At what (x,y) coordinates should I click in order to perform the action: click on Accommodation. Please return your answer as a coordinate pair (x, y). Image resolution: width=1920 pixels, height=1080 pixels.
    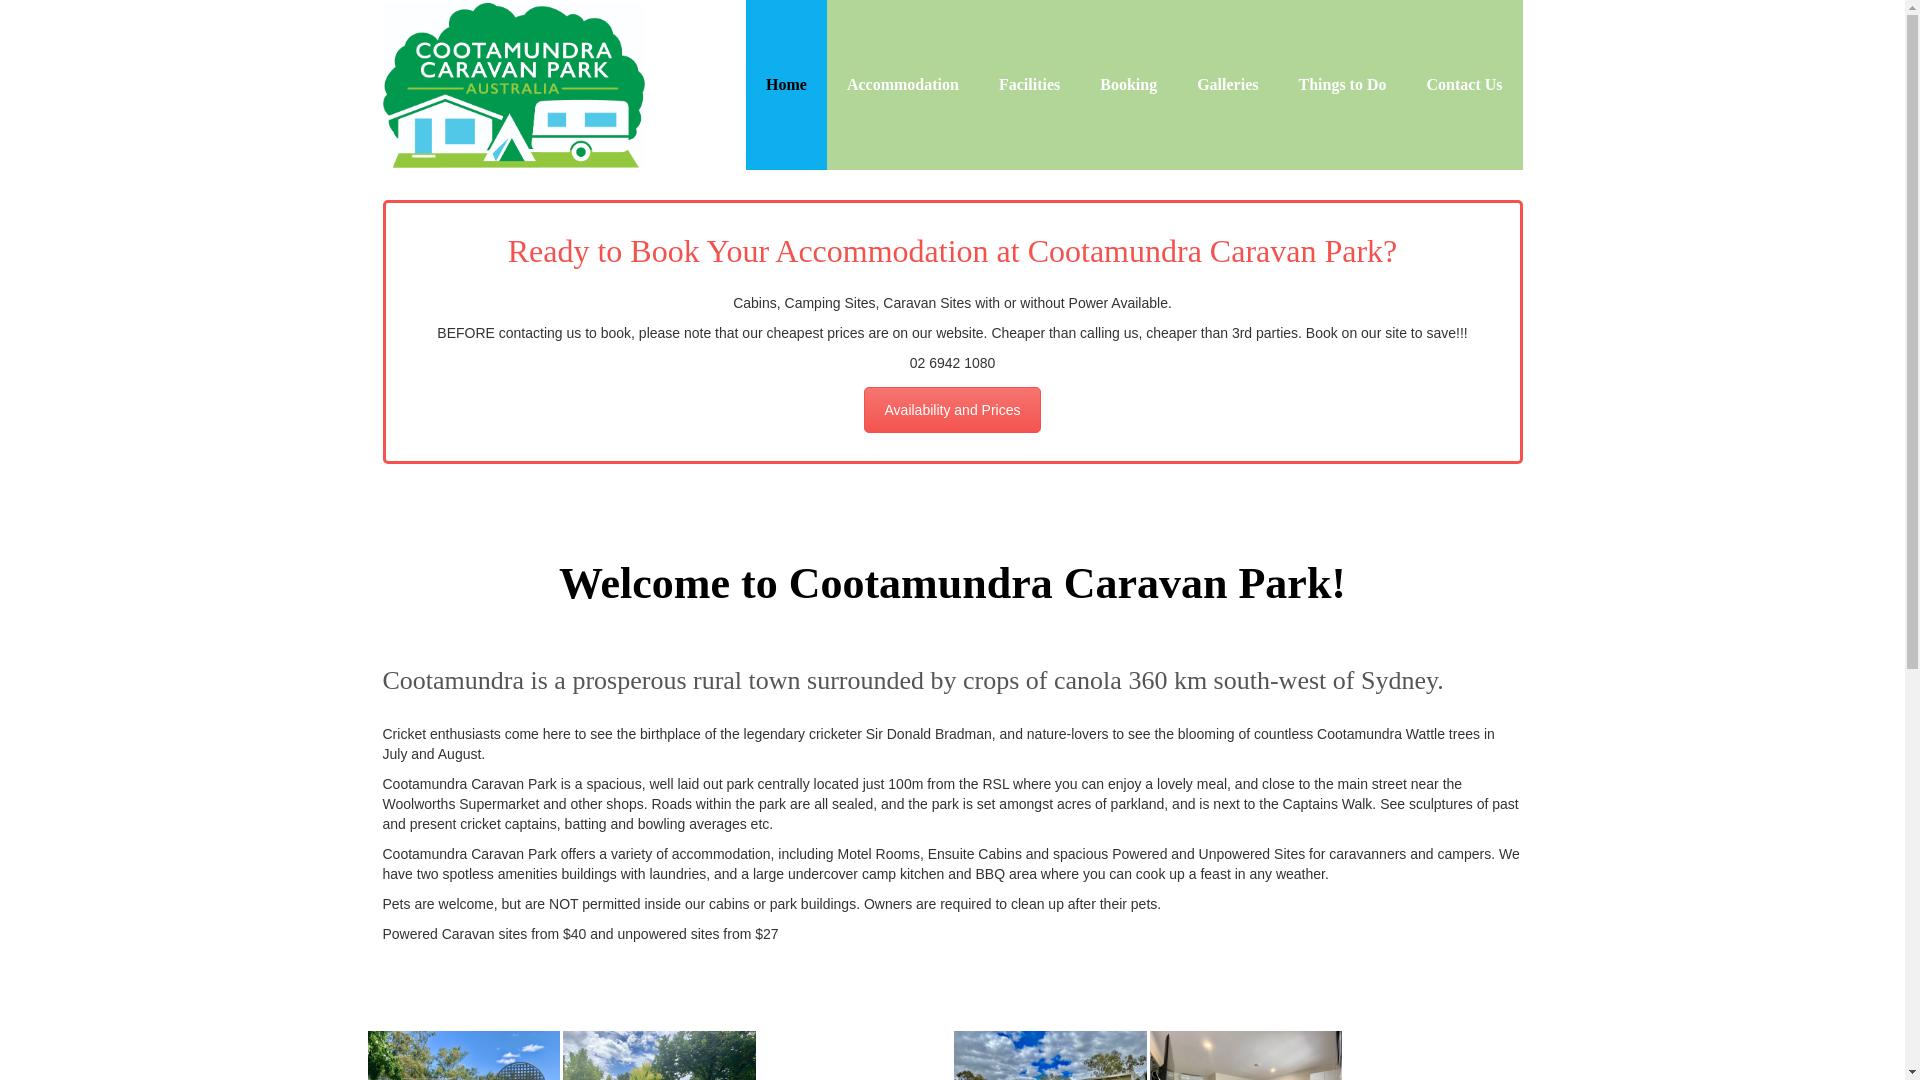
    Looking at the image, I should click on (903, 85).